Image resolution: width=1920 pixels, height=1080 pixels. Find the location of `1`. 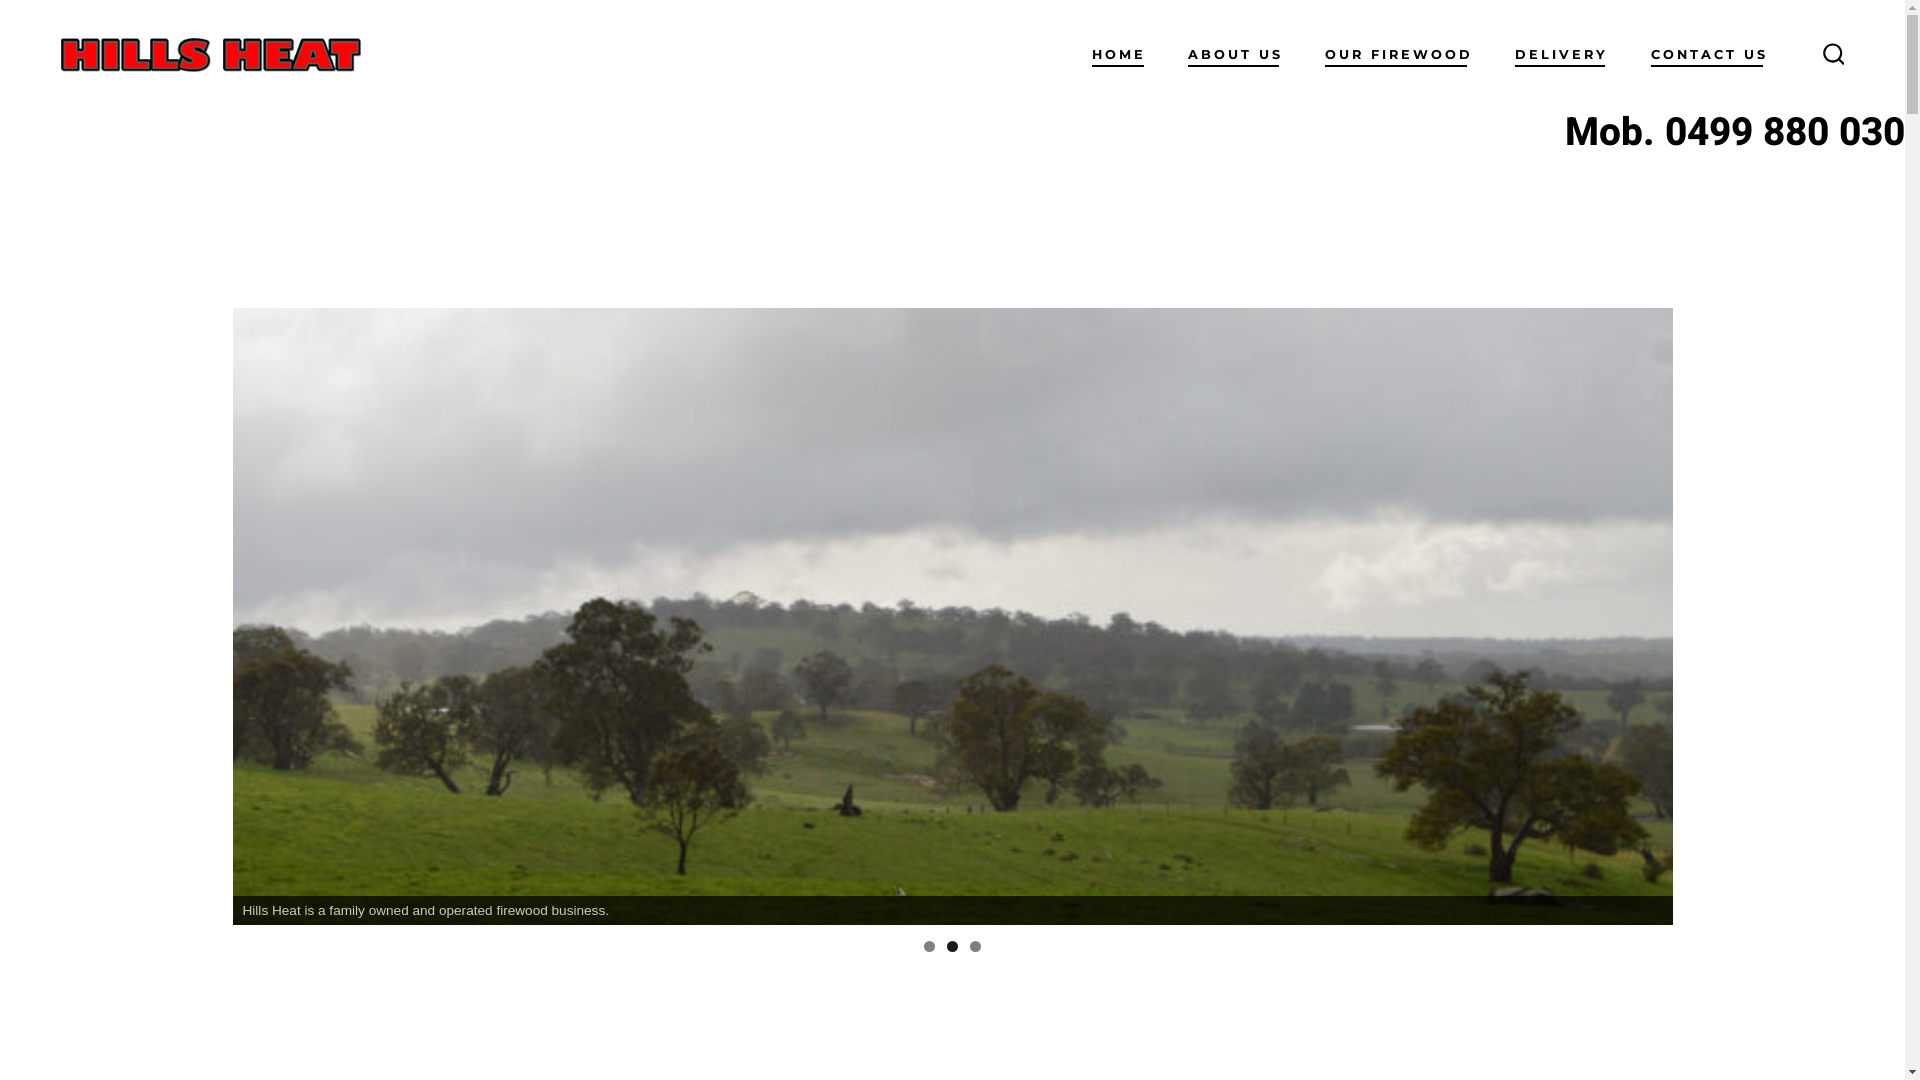

1 is located at coordinates (930, 946).